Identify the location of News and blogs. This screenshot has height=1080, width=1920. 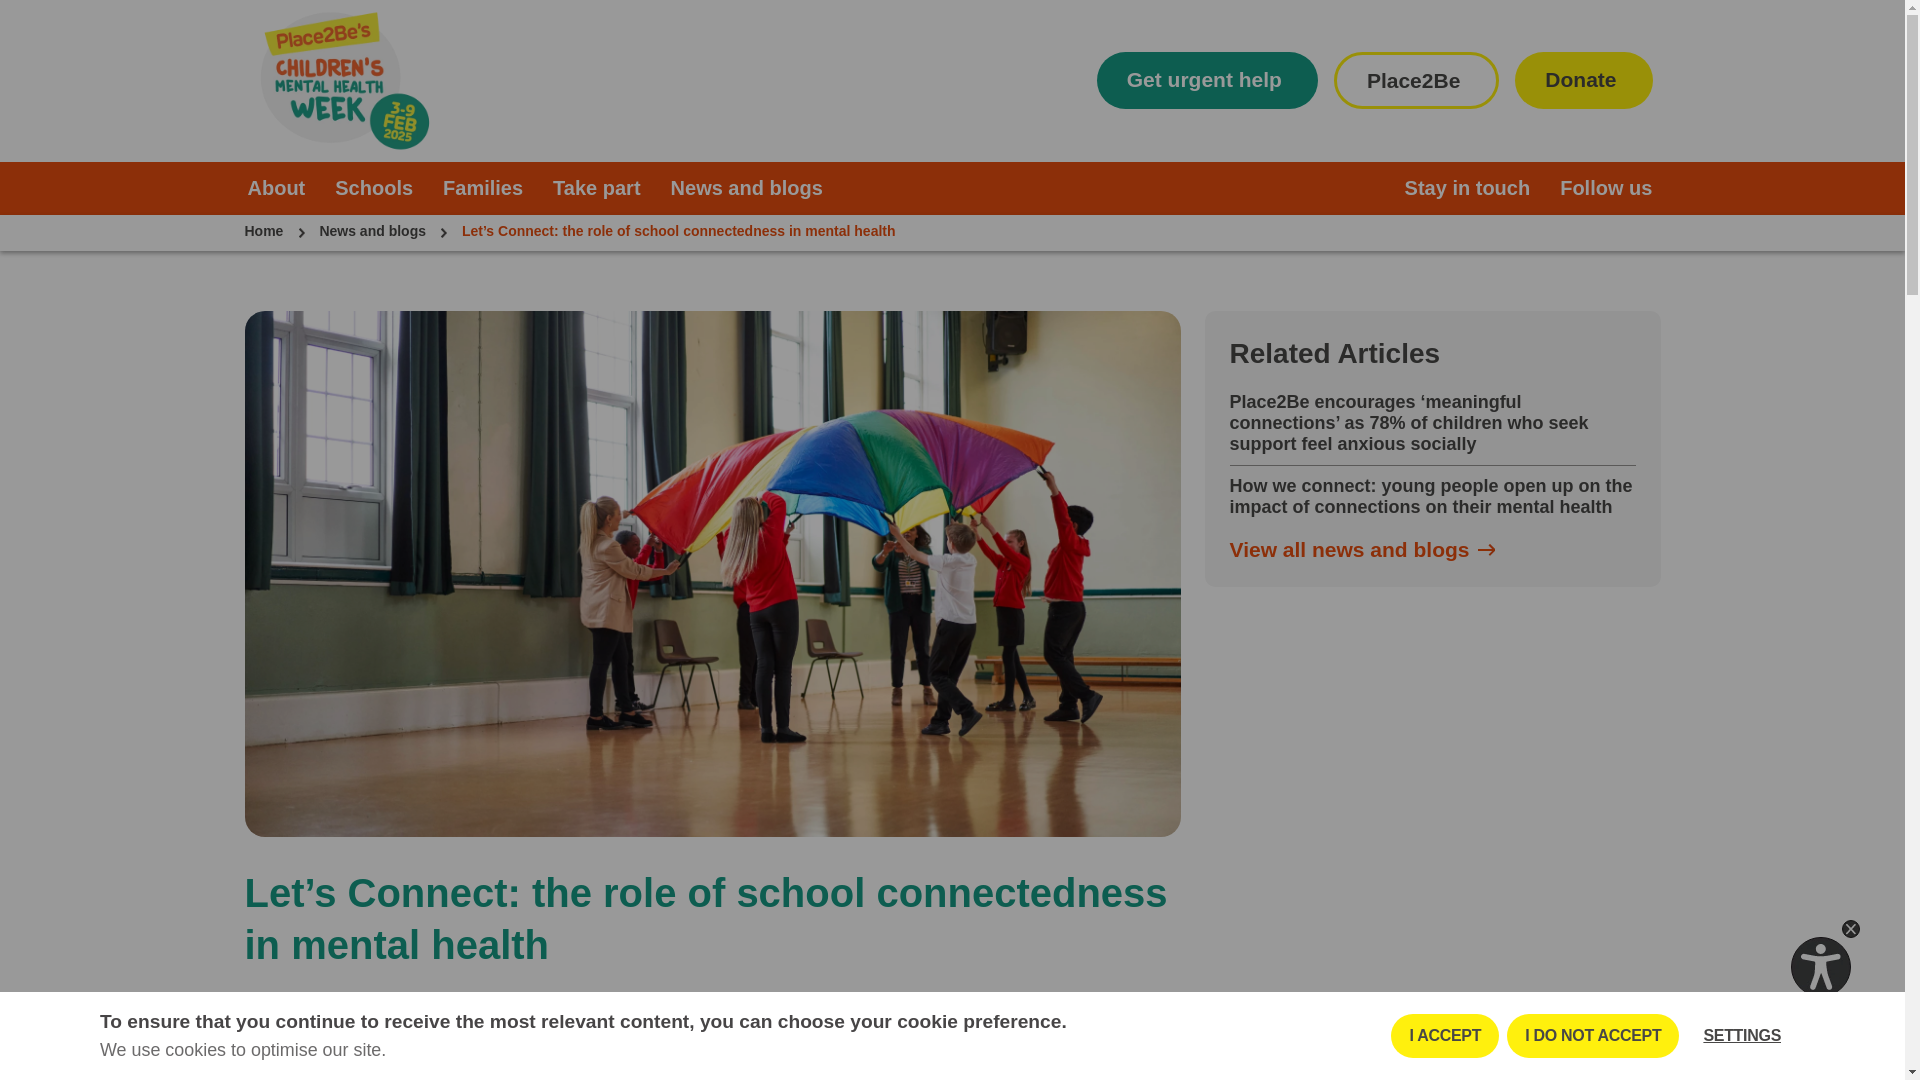
(372, 232).